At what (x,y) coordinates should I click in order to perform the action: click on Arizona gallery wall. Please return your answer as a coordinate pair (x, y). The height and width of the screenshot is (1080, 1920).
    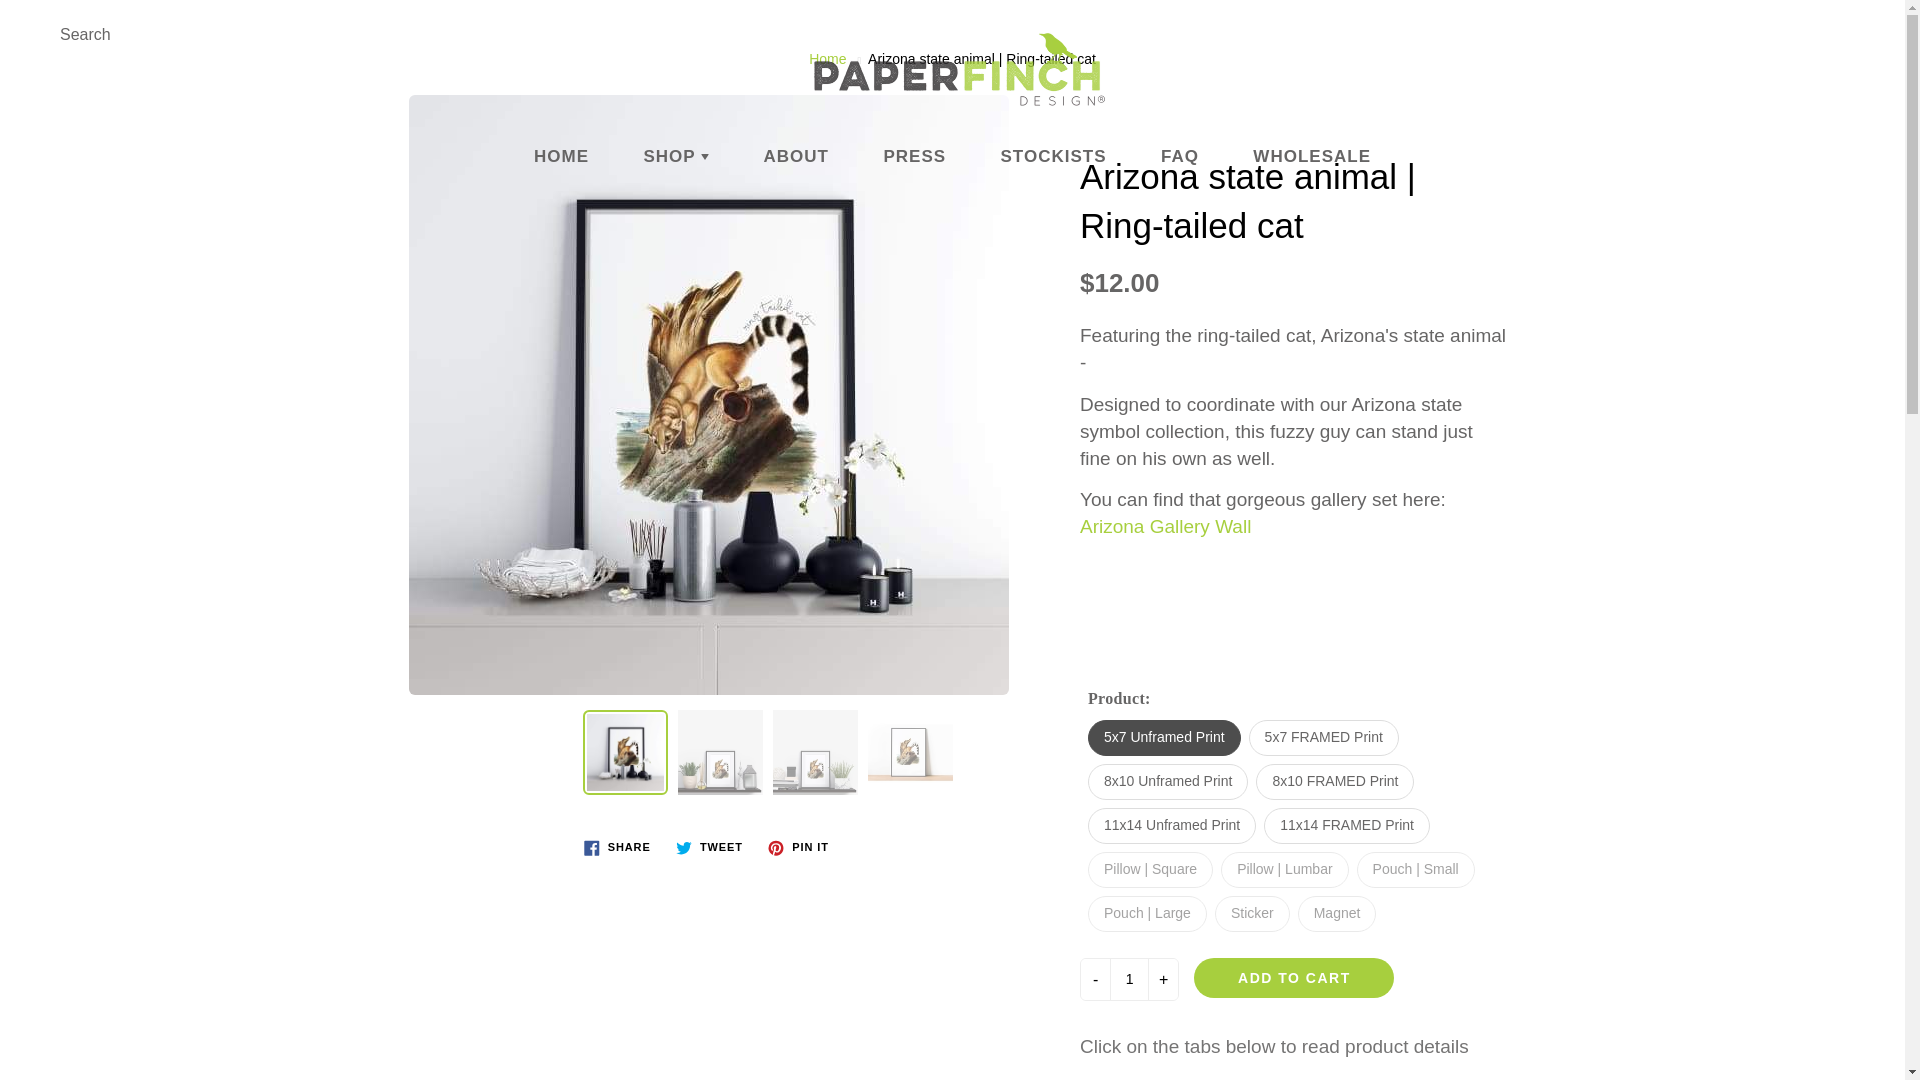
    Looking at the image, I should click on (1165, 526).